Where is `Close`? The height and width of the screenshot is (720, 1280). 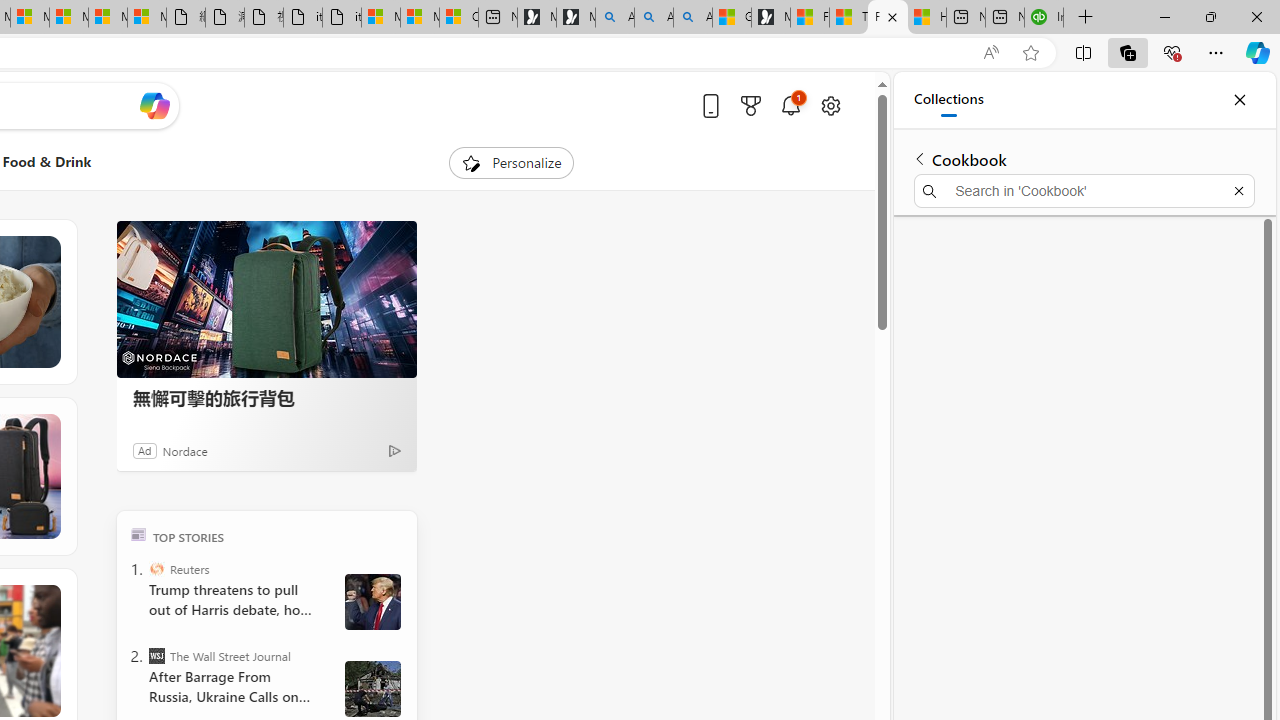
Close is located at coordinates (1239, 100).